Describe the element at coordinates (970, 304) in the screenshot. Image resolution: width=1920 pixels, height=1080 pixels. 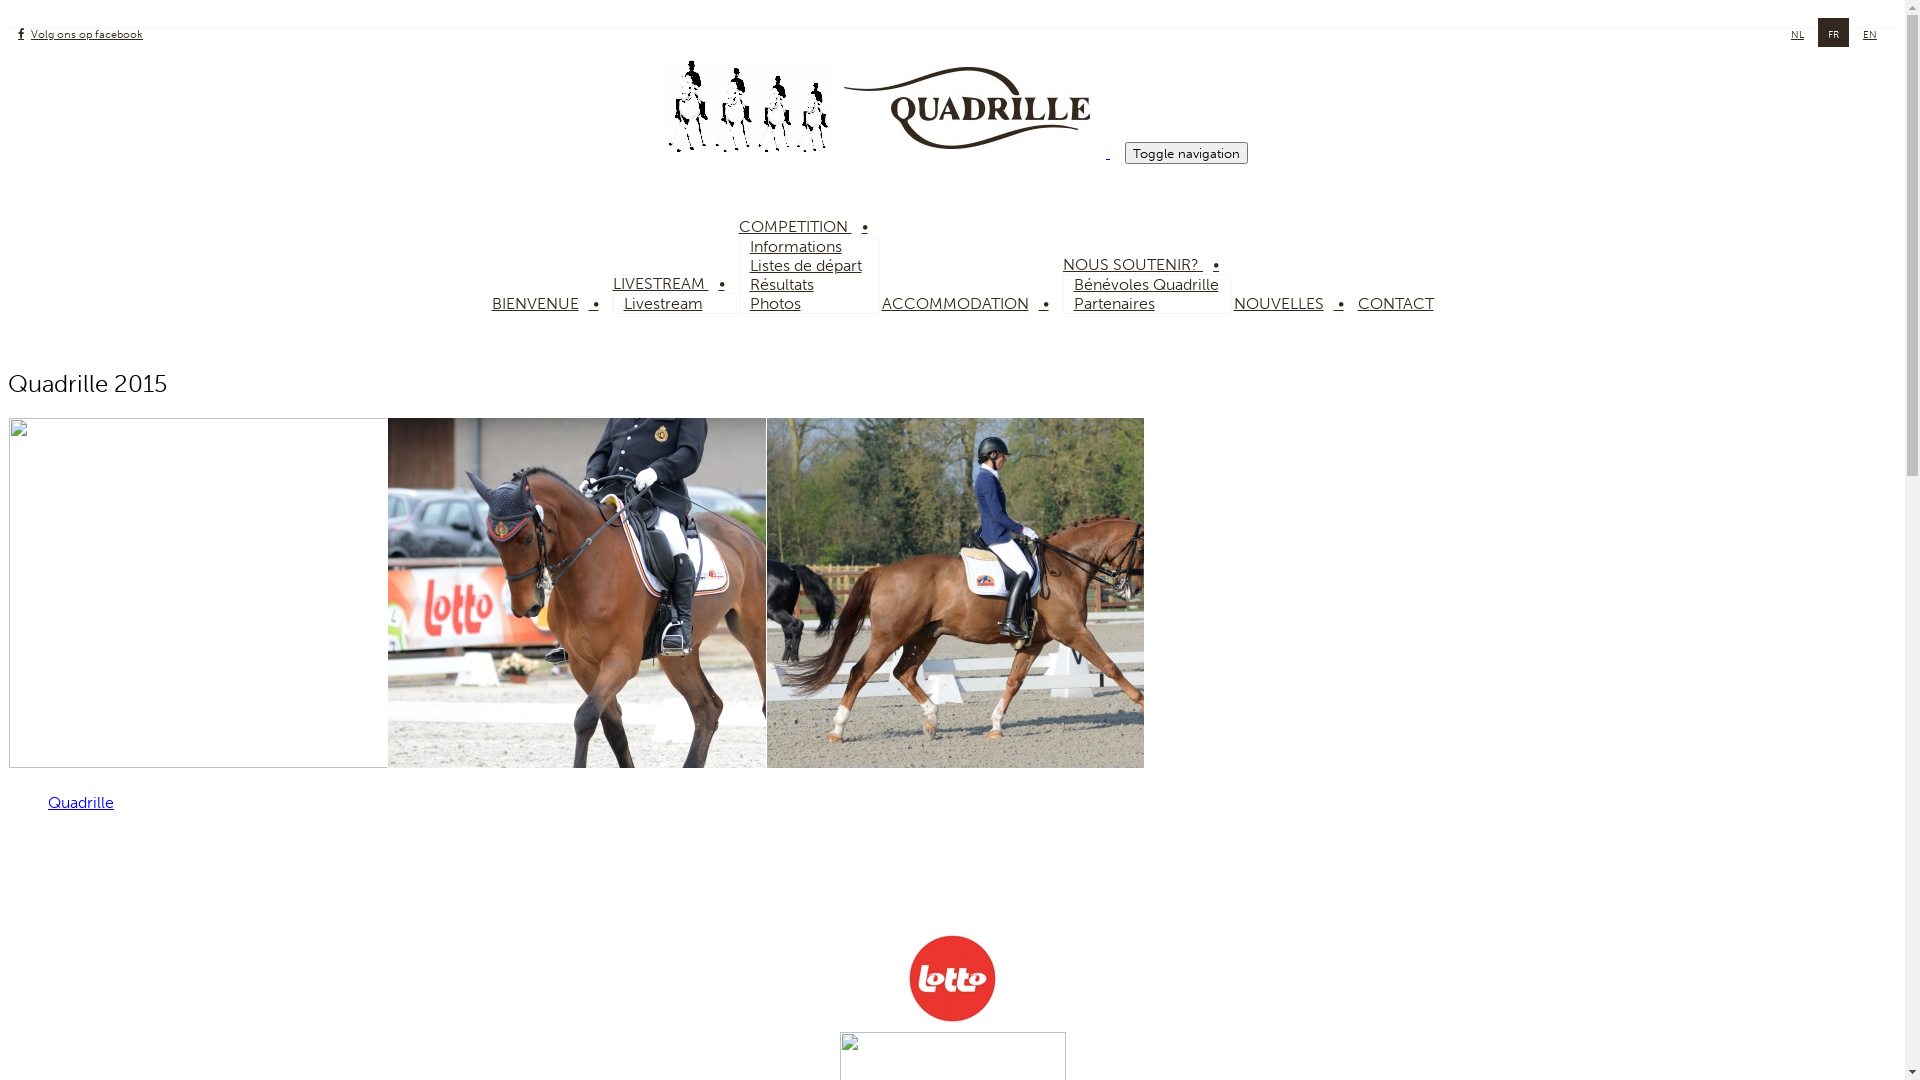
I see `ACCOMMODATION` at that location.